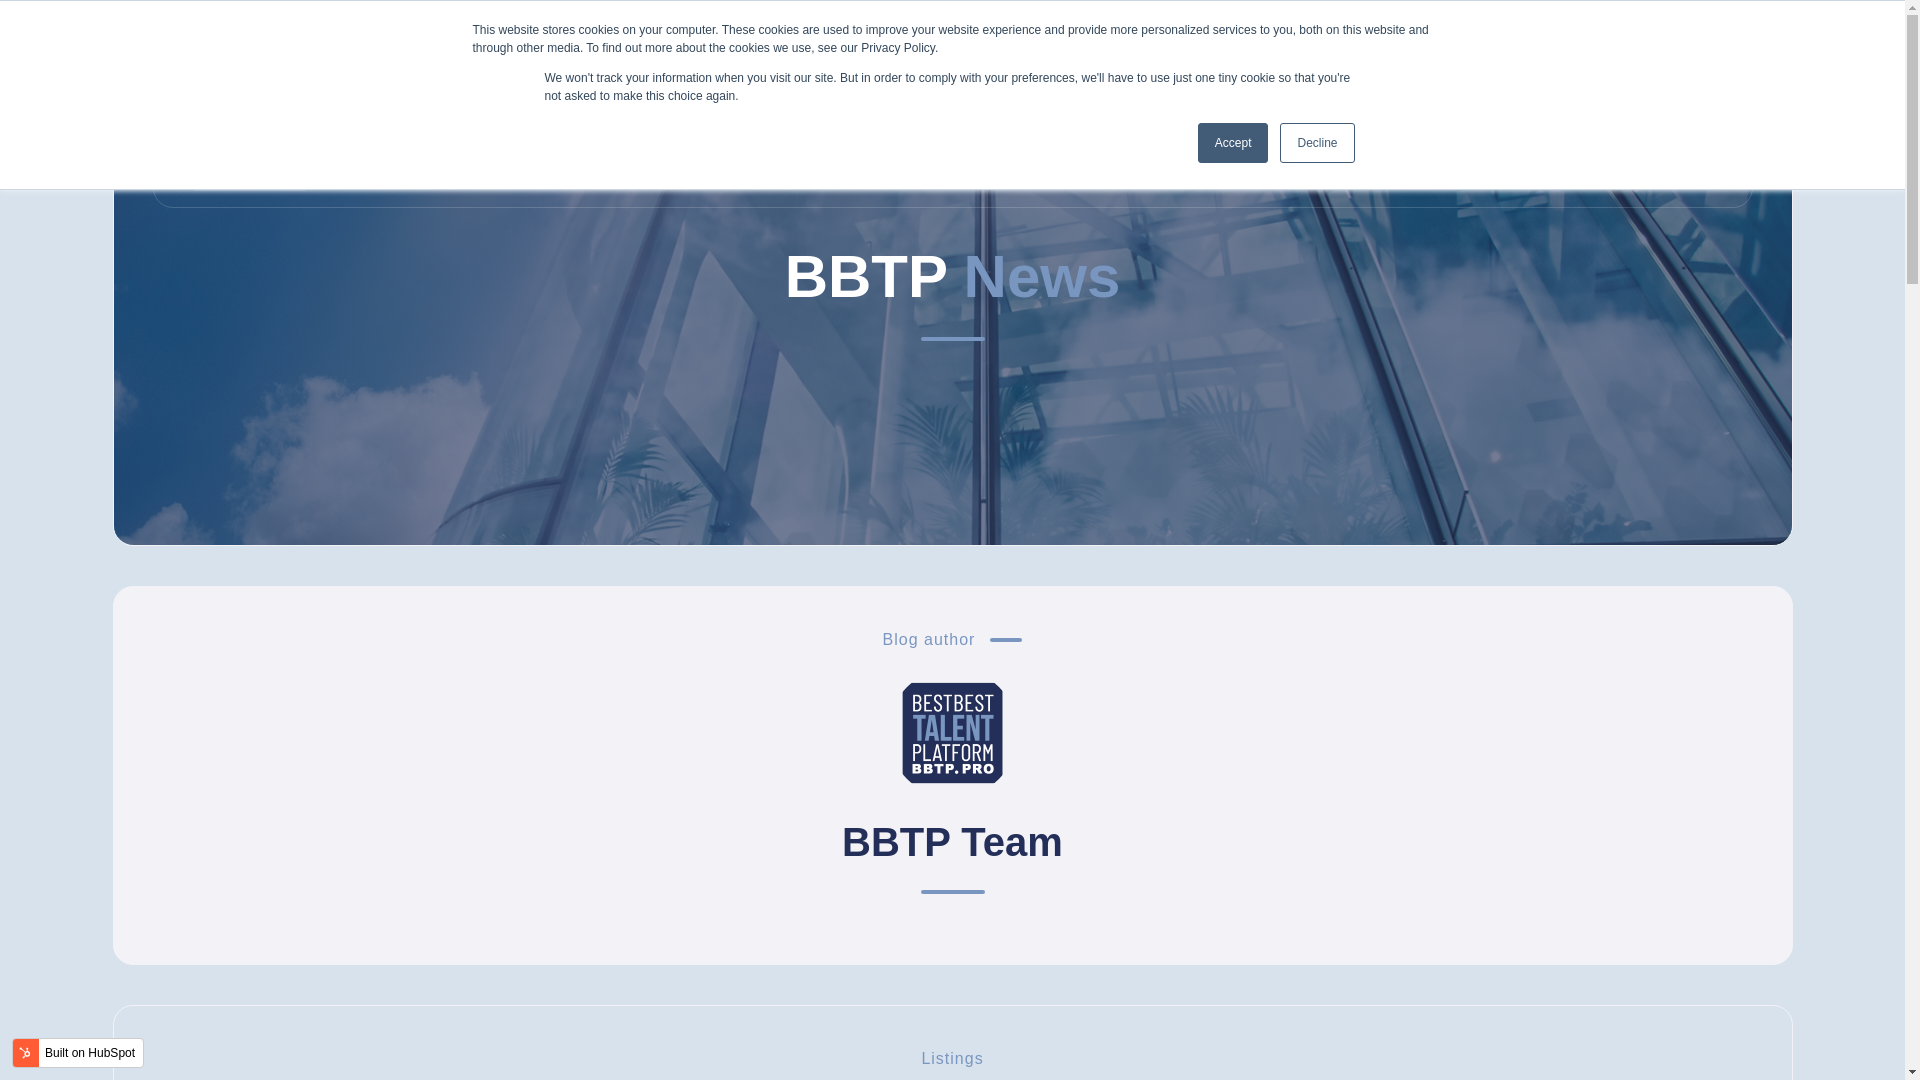 Image resolution: width=1920 pixels, height=1080 pixels. I want to click on Home, so click(1097, 134).